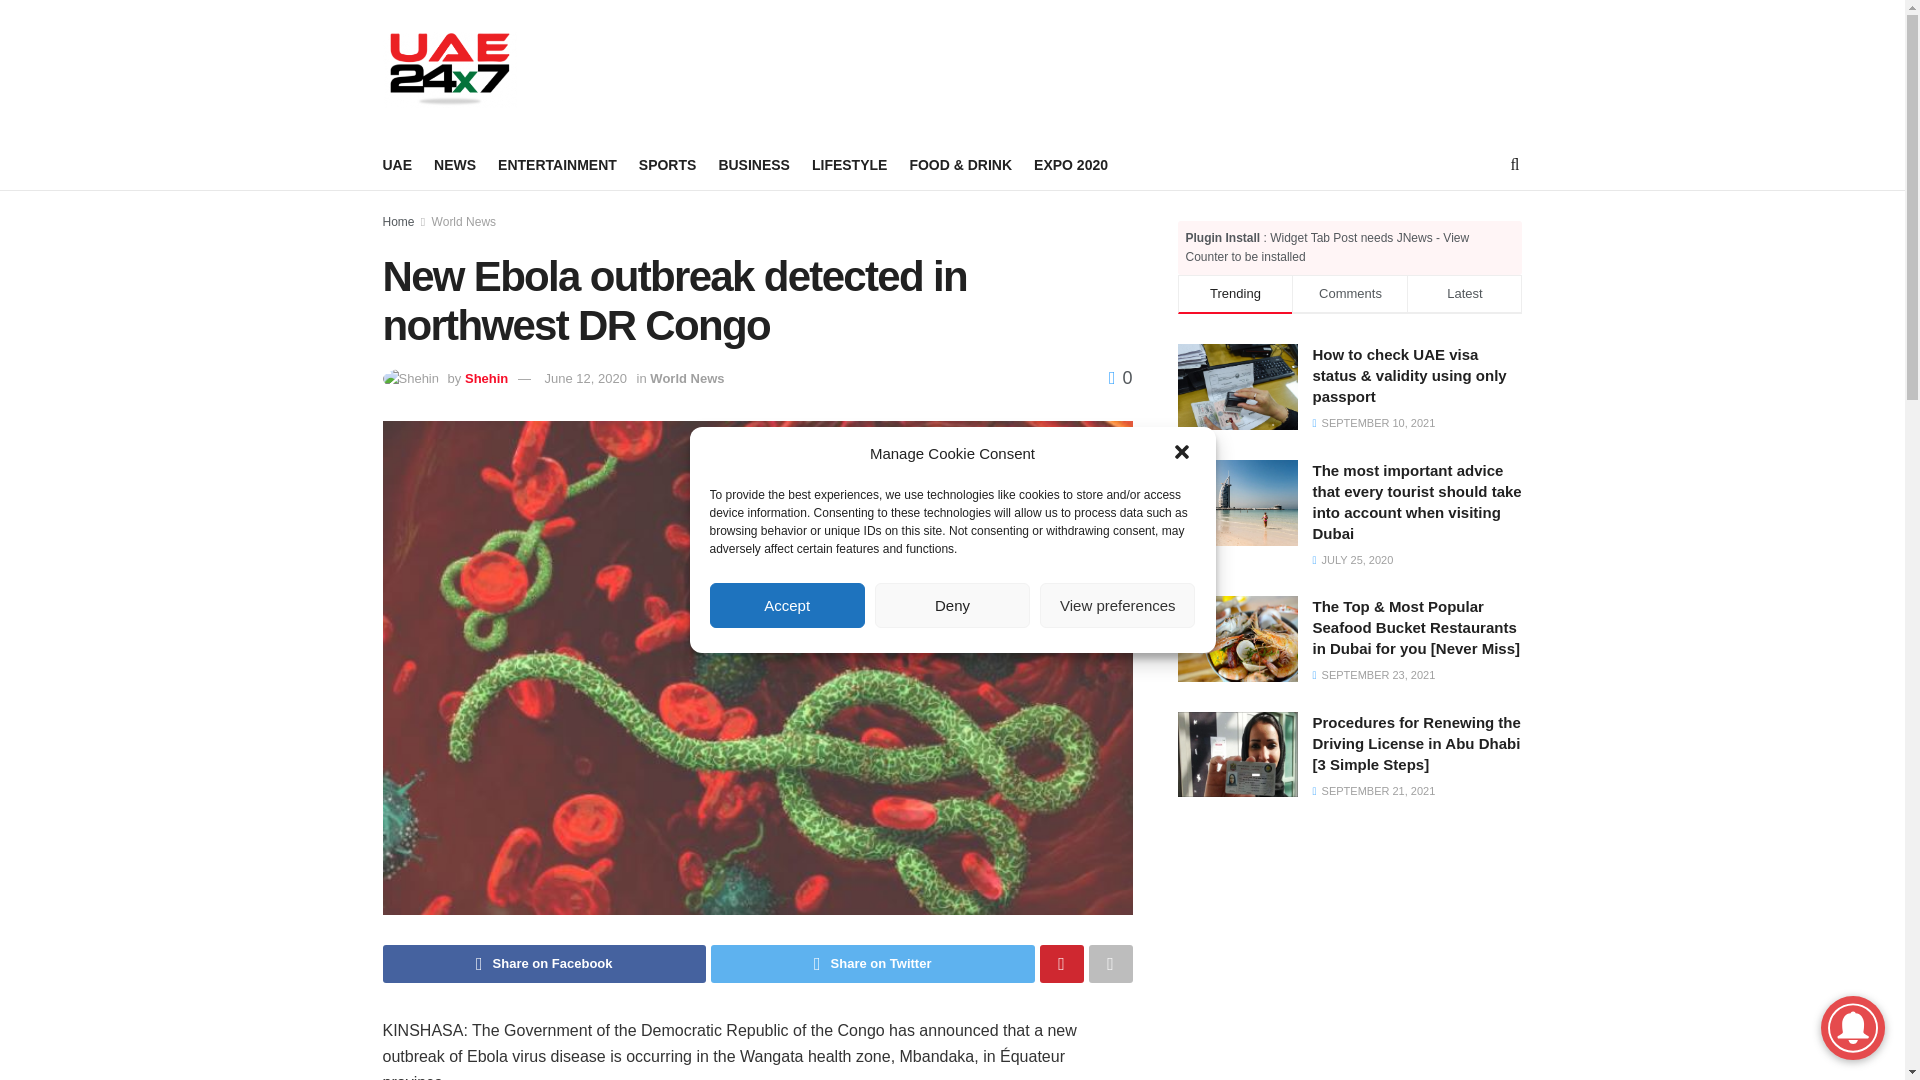 Image resolution: width=1920 pixels, height=1080 pixels. What do you see at coordinates (464, 221) in the screenshot?
I see `World News` at bounding box center [464, 221].